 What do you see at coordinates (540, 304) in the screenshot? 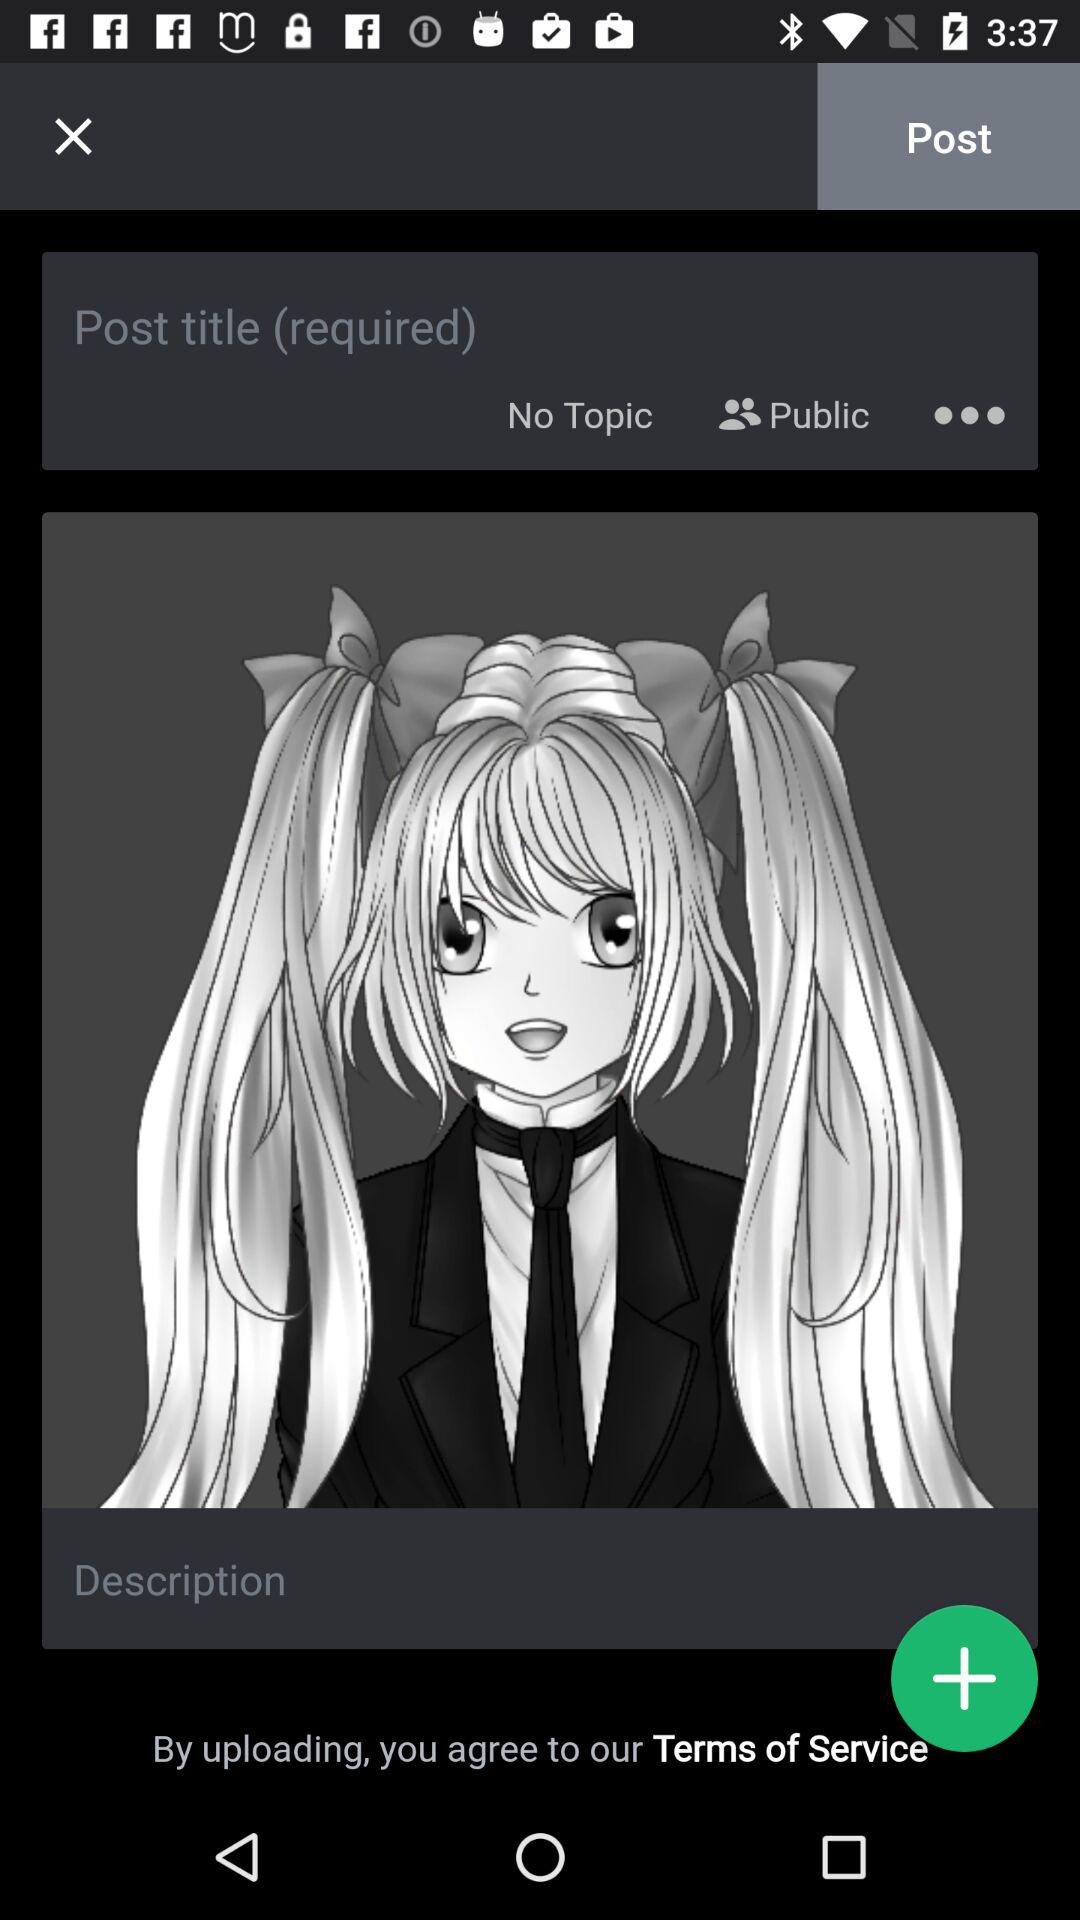
I see `blank for writting title` at bounding box center [540, 304].